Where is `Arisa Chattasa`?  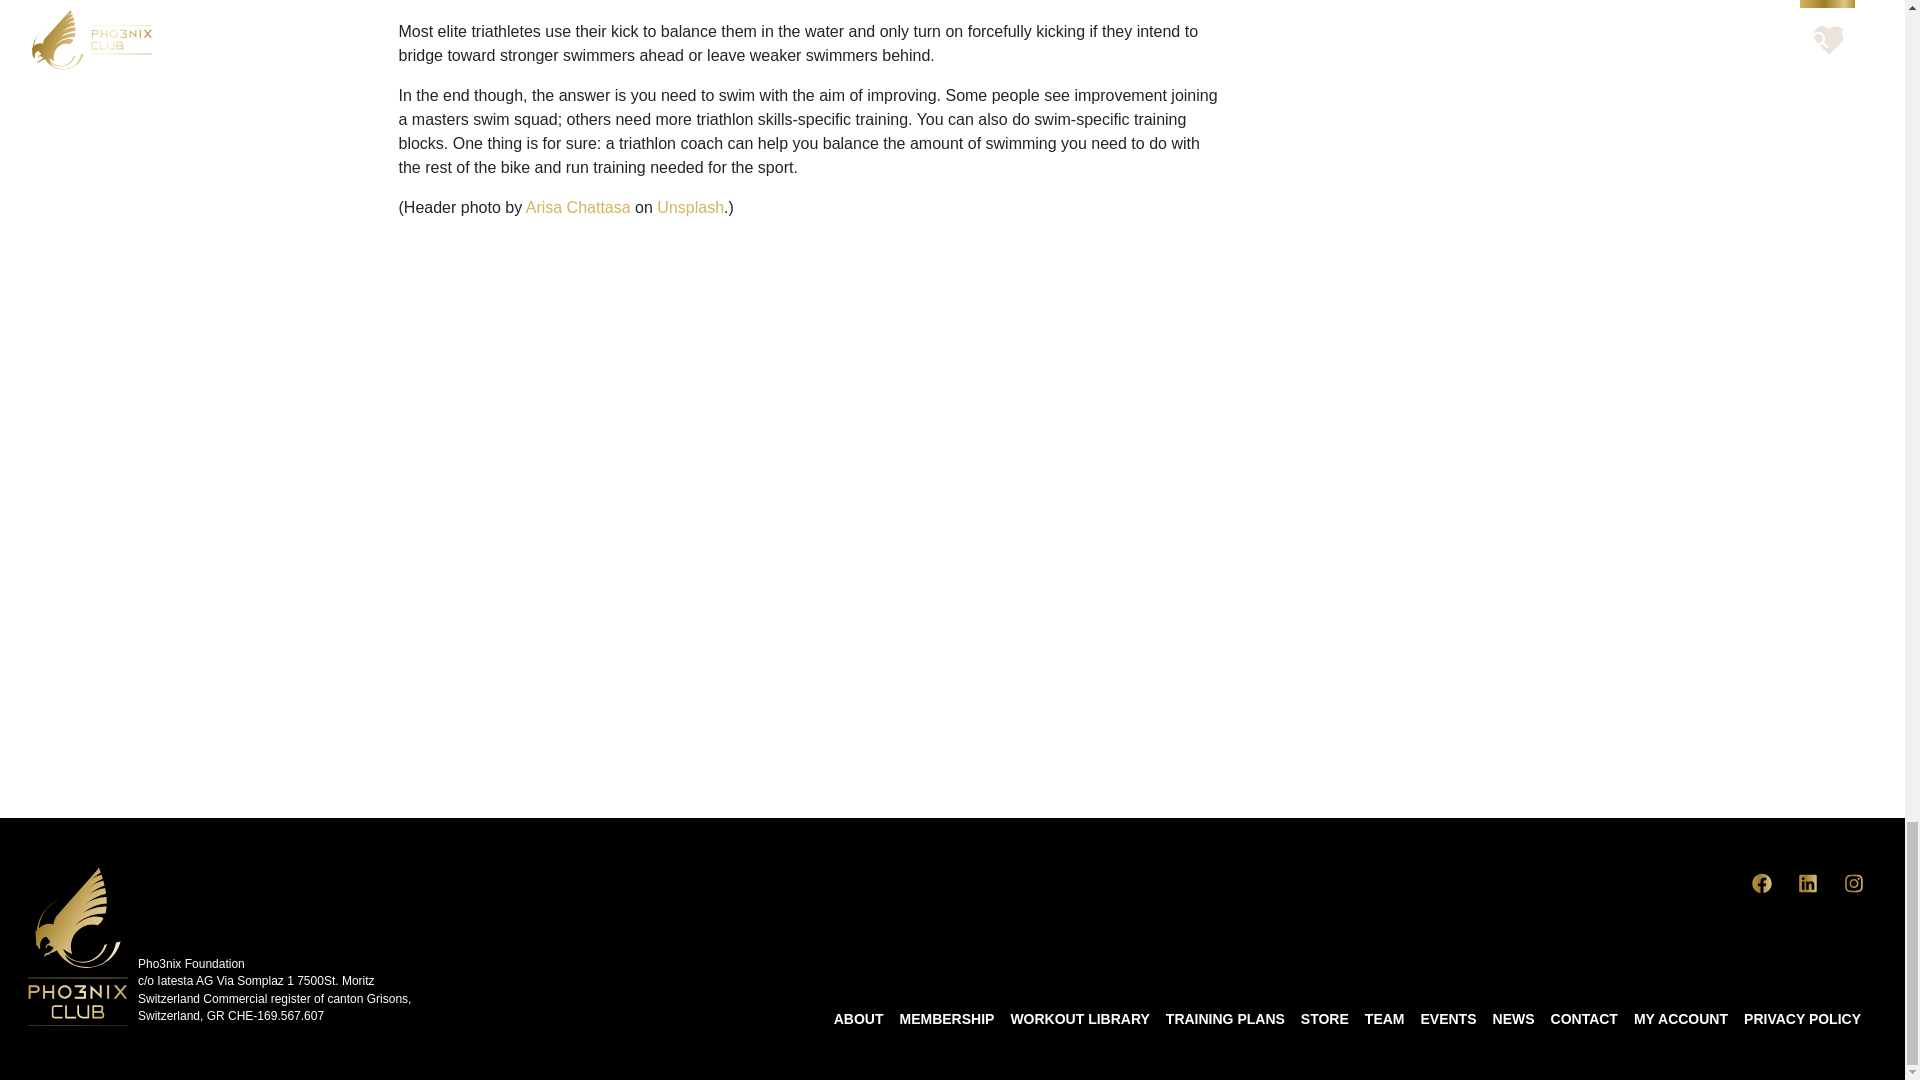
Arisa Chattasa is located at coordinates (578, 207).